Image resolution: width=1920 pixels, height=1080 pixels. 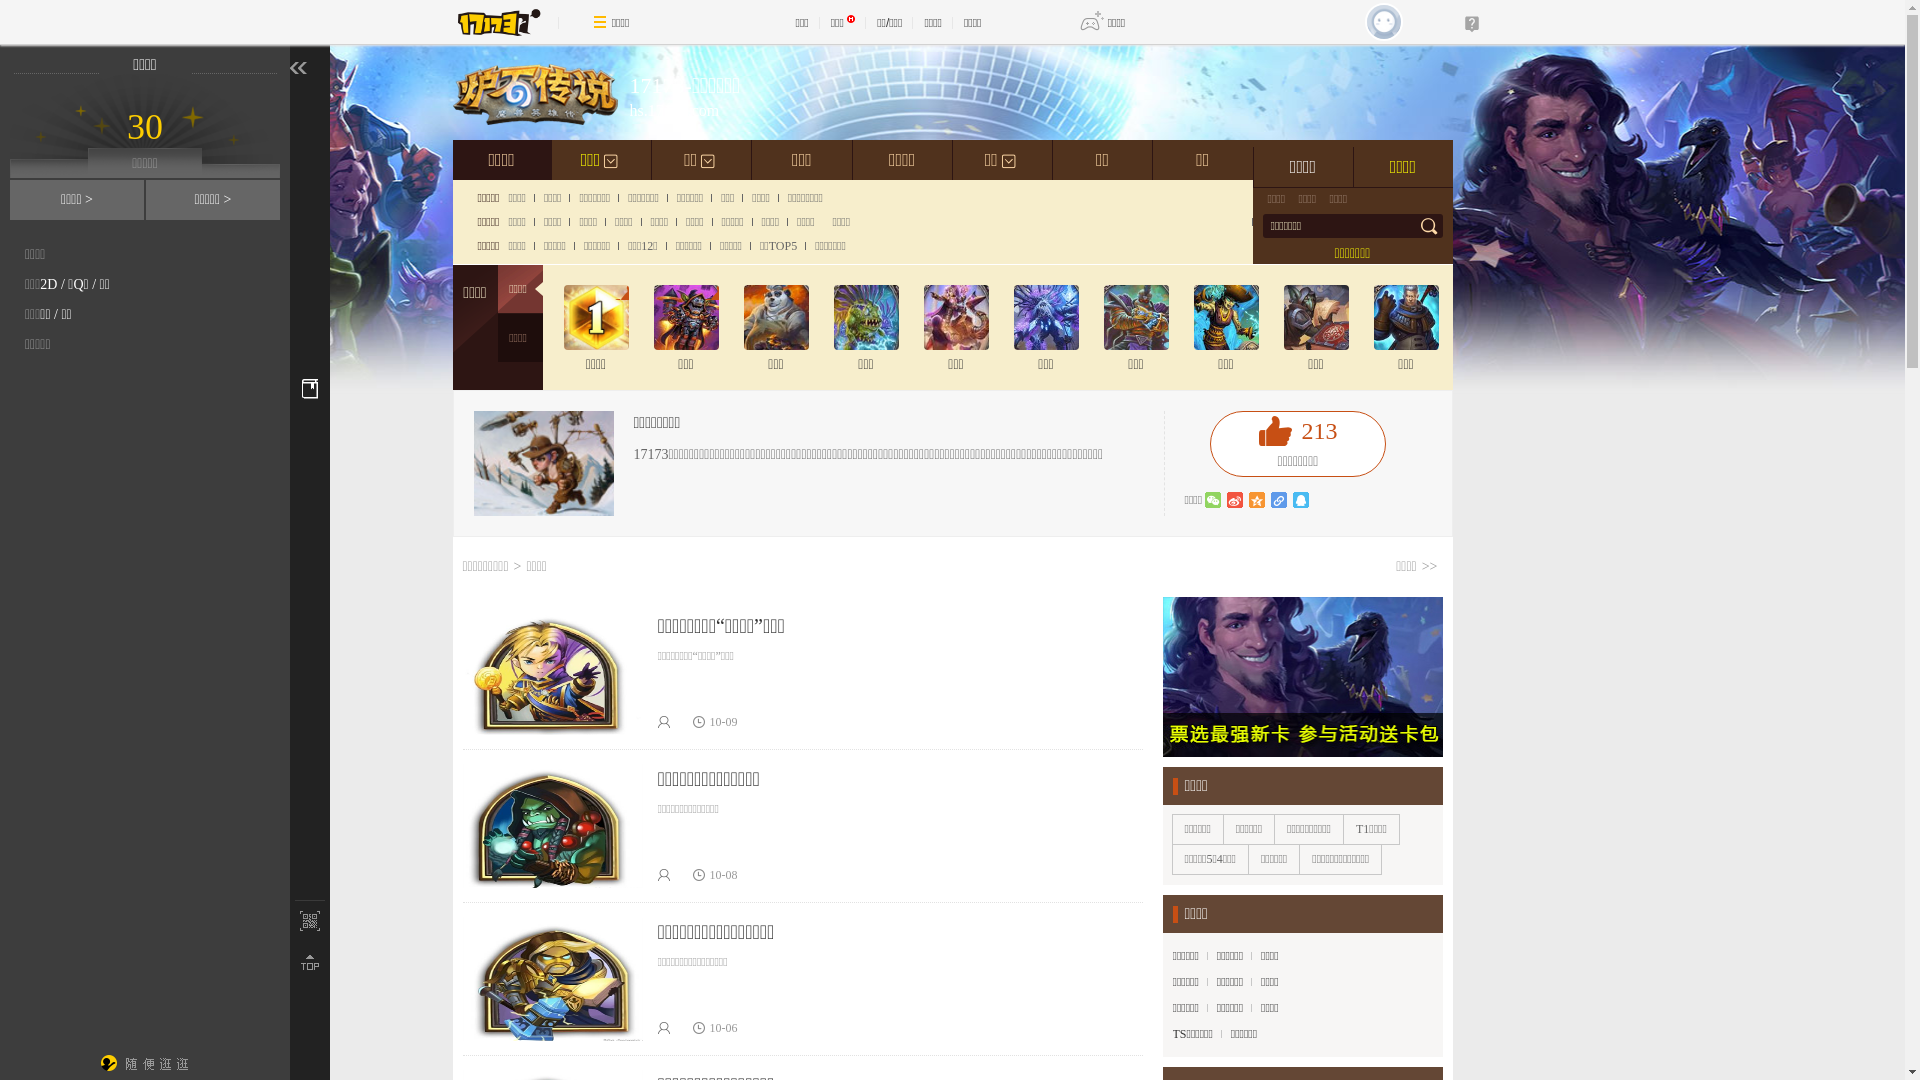 What do you see at coordinates (48, 284) in the screenshot?
I see `2D` at bounding box center [48, 284].